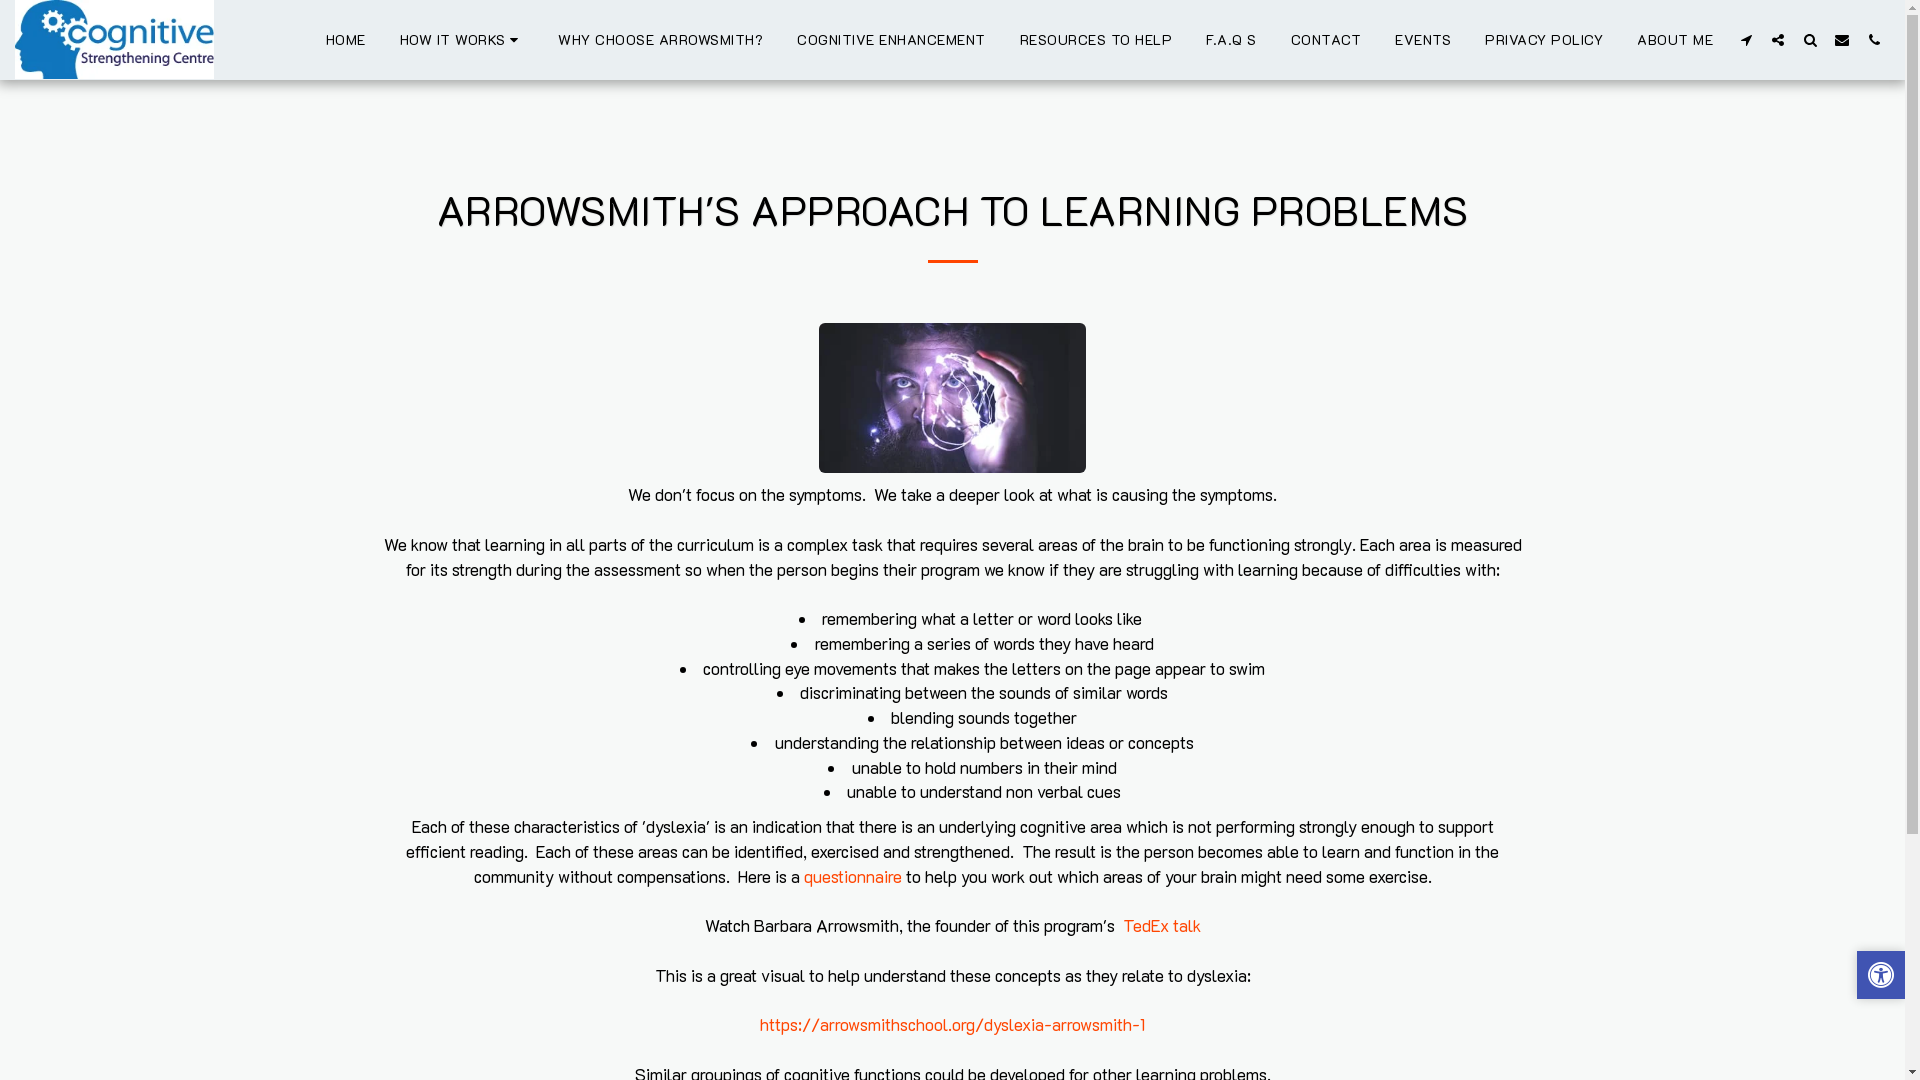 This screenshot has width=1920, height=1080. I want to click on  , so click(1778, 40).